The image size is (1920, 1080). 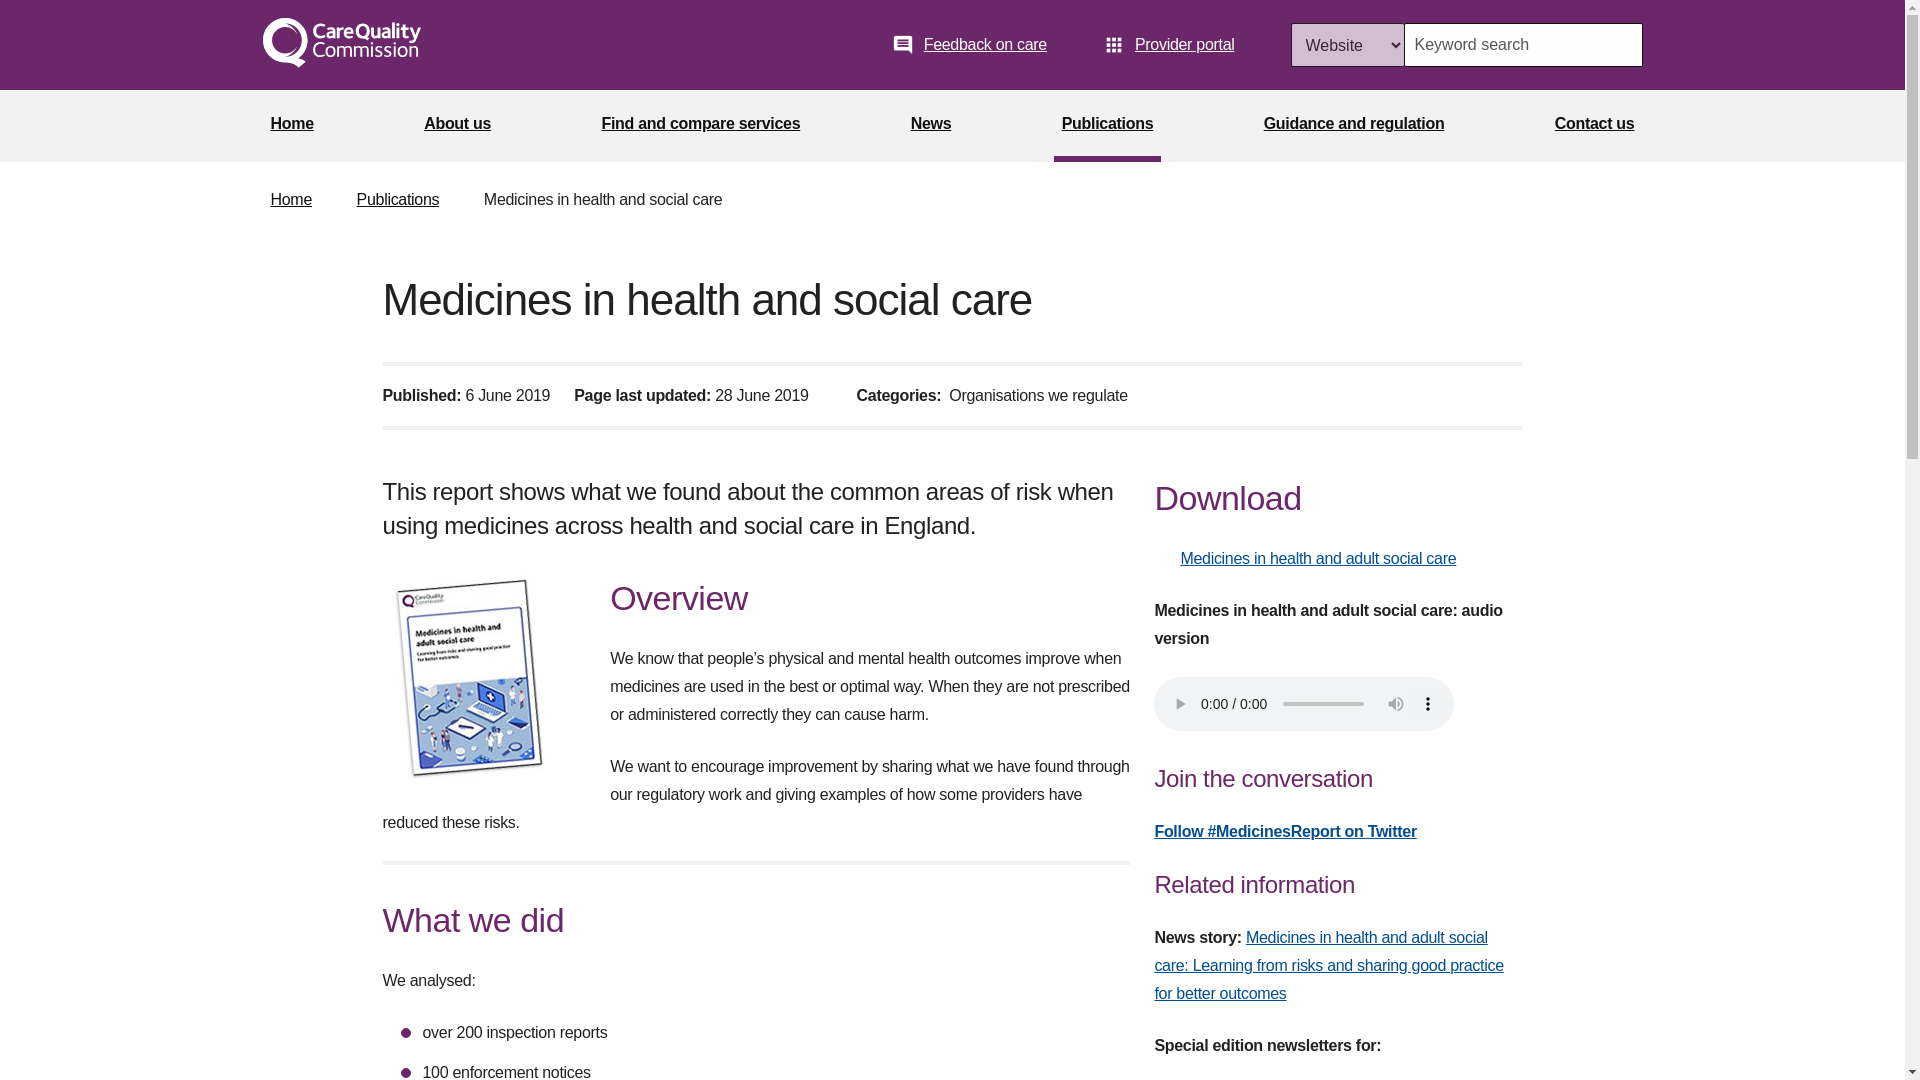 What do you see at coordinates (1168, 44) in the screenshot?
I see `Provider portal` at bounding box center [1168, 44].